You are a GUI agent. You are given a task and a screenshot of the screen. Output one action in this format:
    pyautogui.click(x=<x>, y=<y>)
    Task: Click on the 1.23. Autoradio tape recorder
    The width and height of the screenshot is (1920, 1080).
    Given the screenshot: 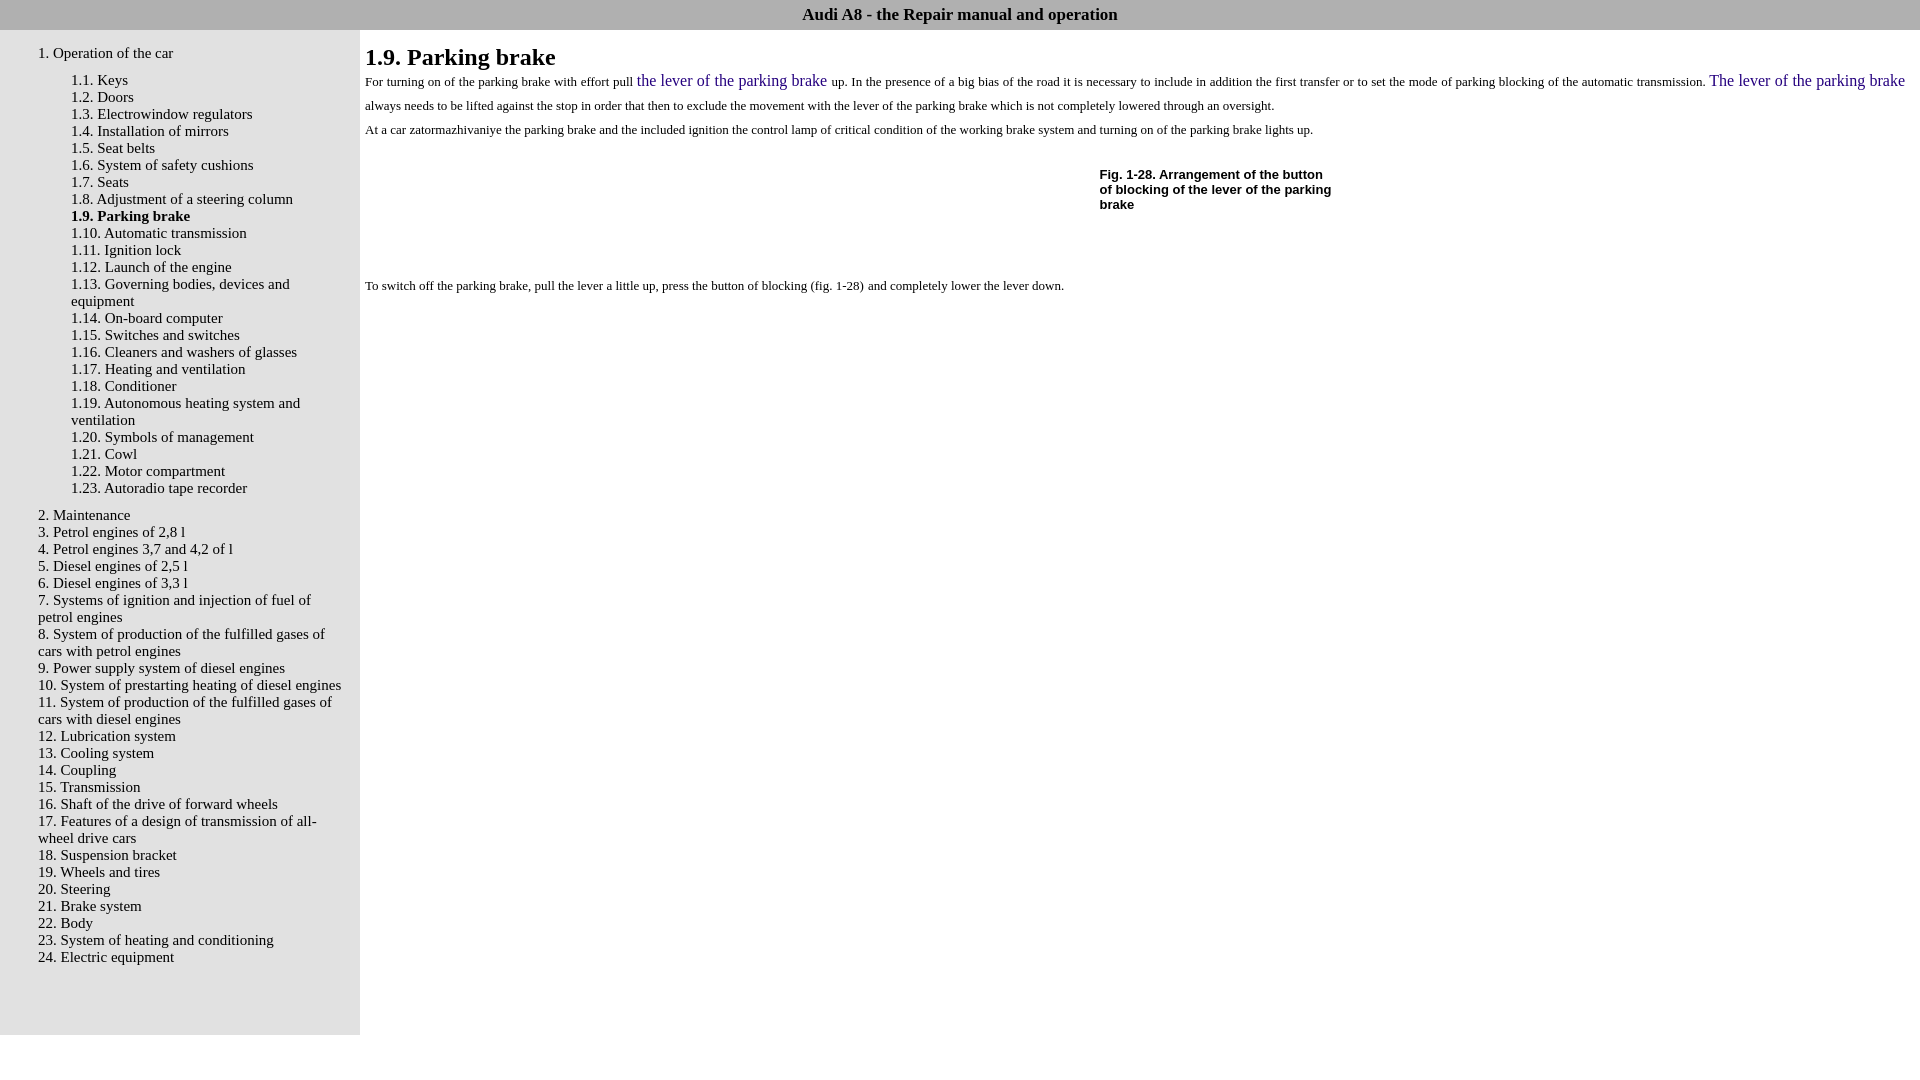 What is the action you would take?
    pyautogui.click(x=159, y=487)
    